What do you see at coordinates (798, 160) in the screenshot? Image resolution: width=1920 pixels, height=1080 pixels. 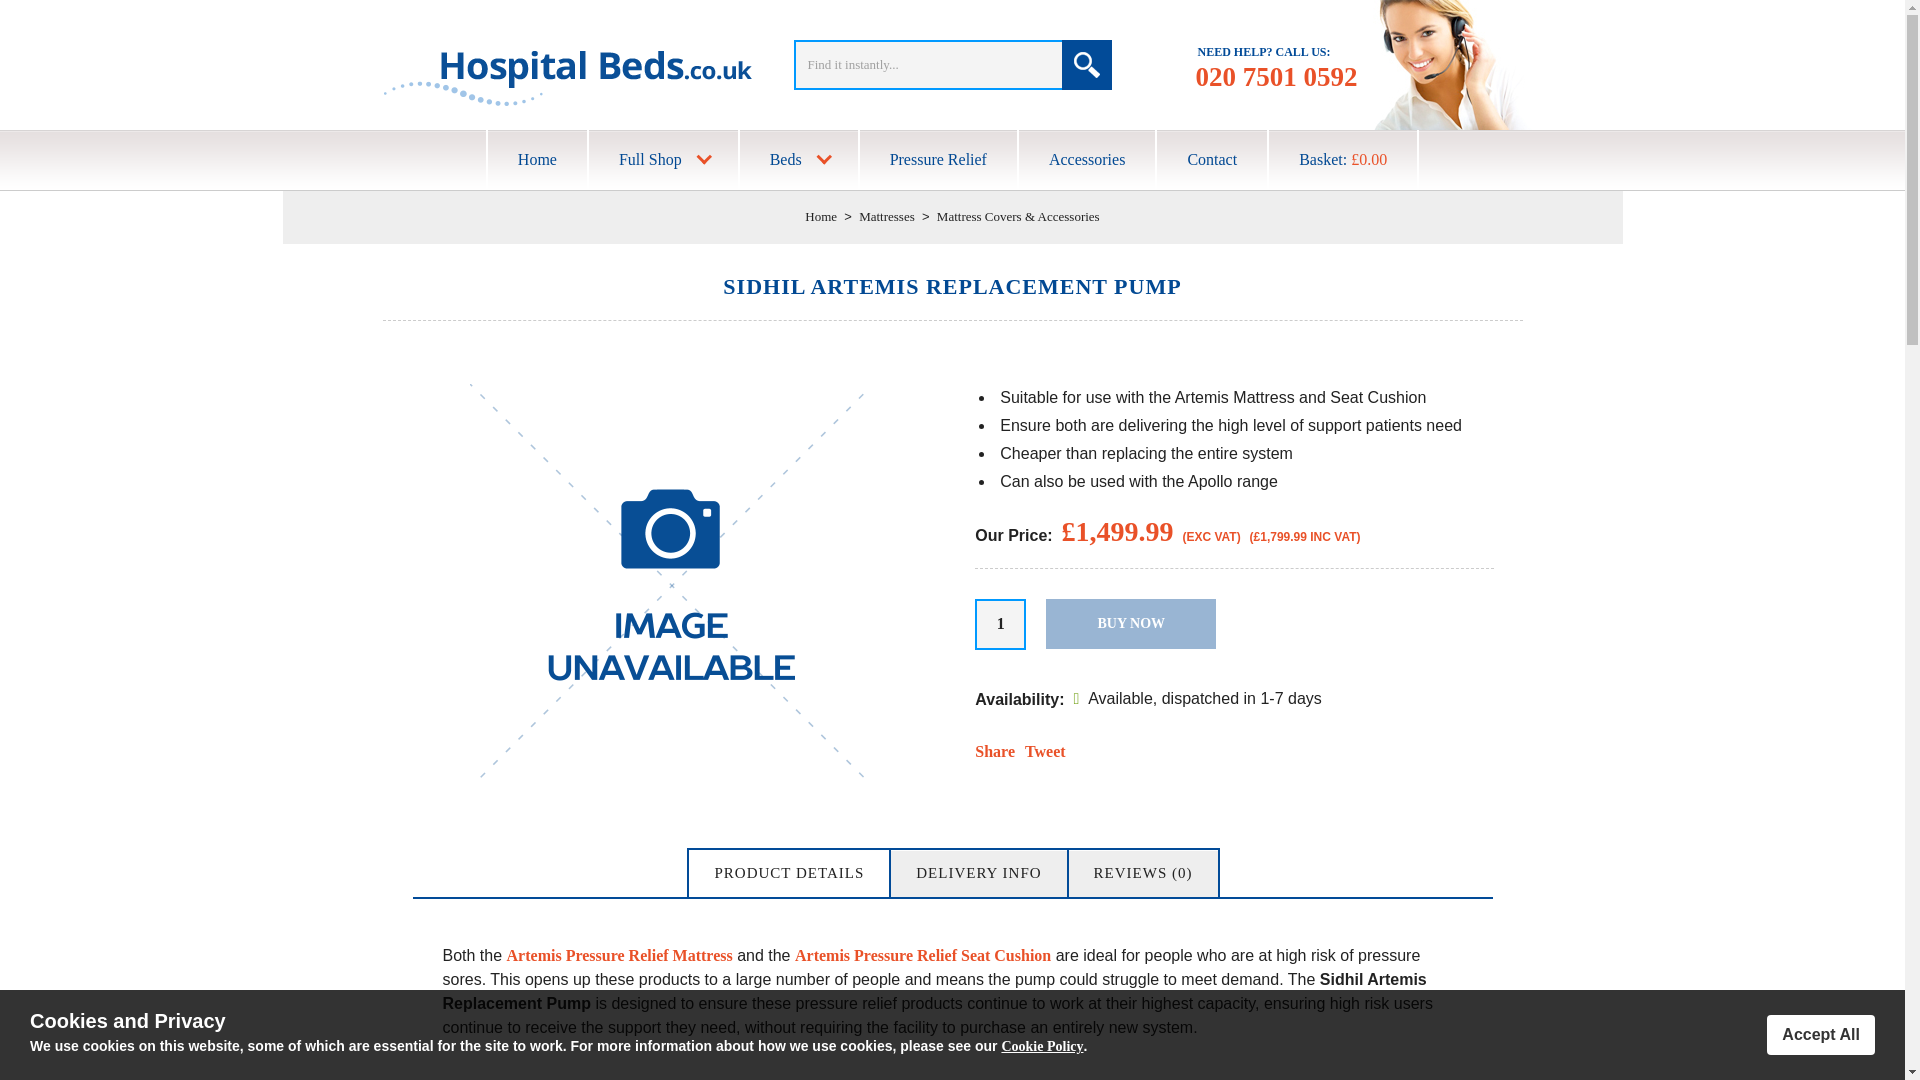 I see `Browse Our Full Range of Hospital Beds` at bounding box center [798, 160].